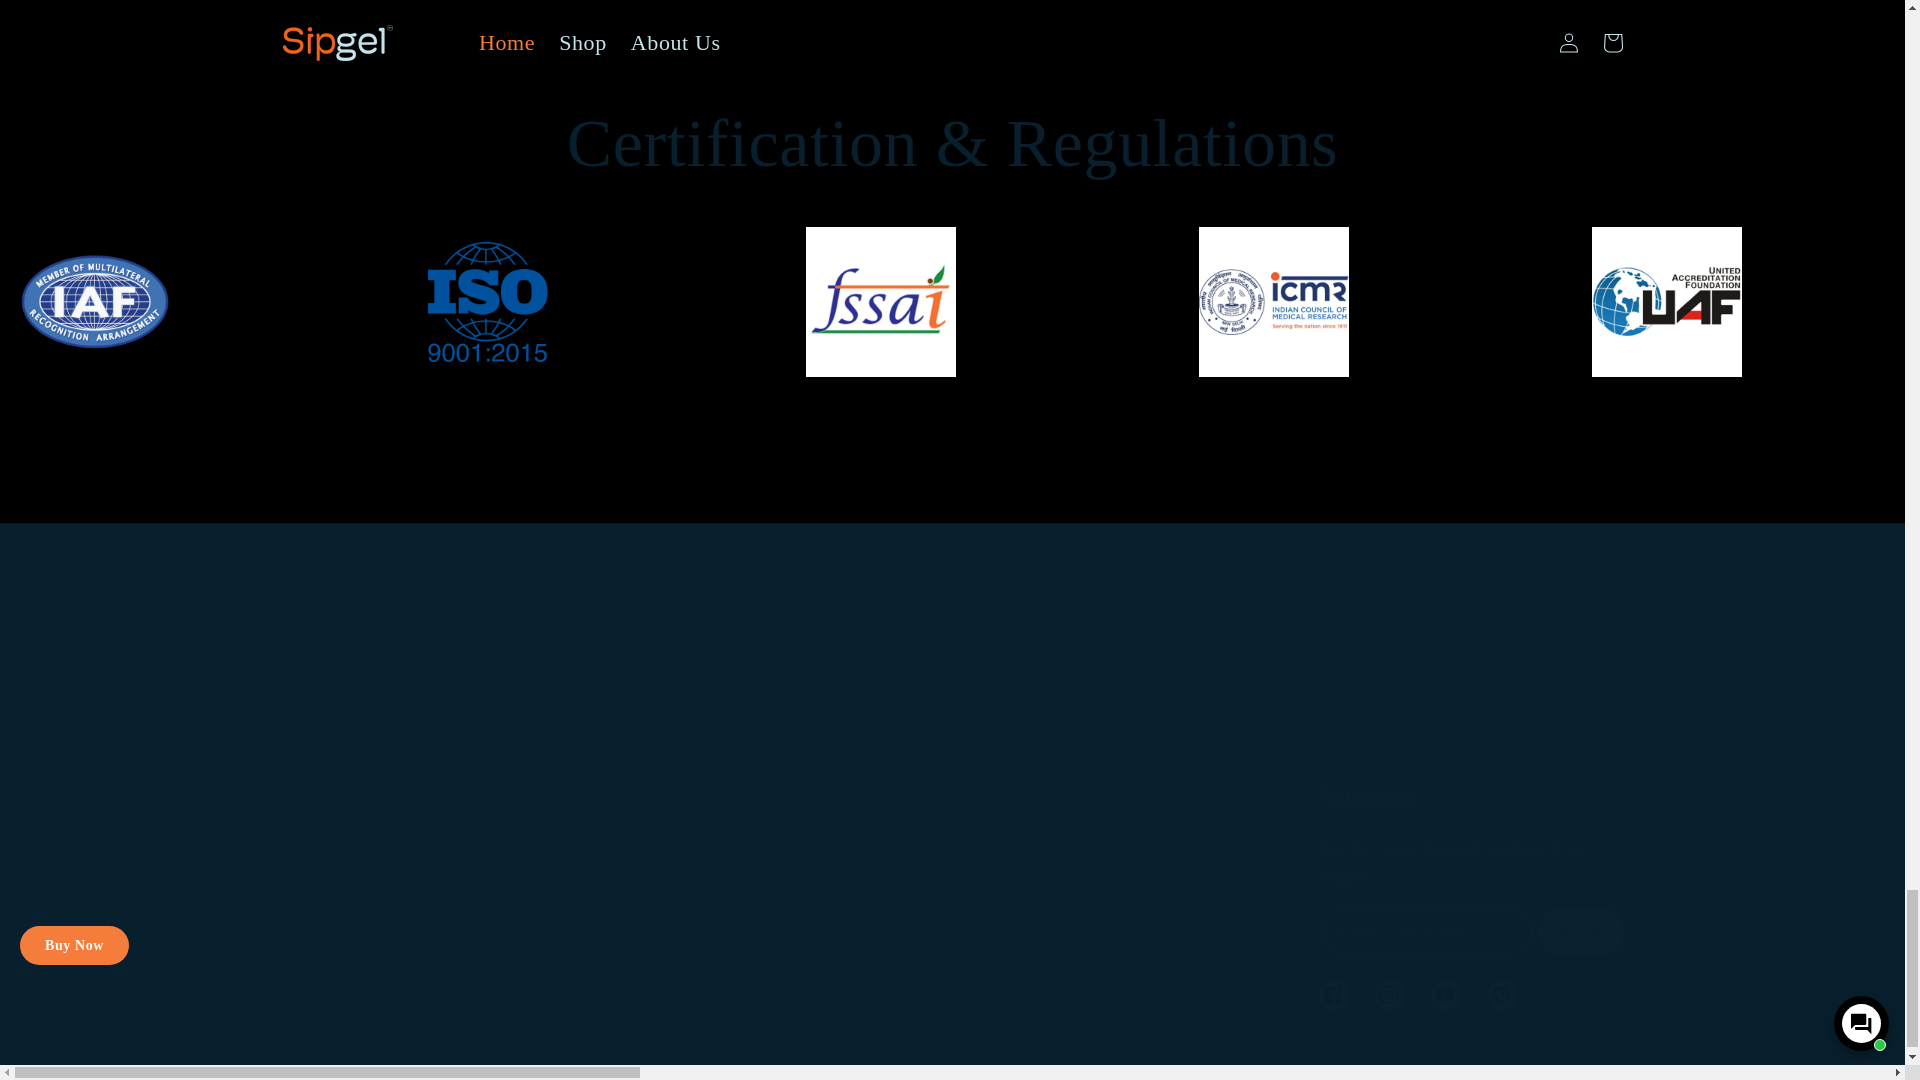 Image resolution: width=1920 pixels, height=1080 pixels. I want to click on 1mg, so click(326, 809).